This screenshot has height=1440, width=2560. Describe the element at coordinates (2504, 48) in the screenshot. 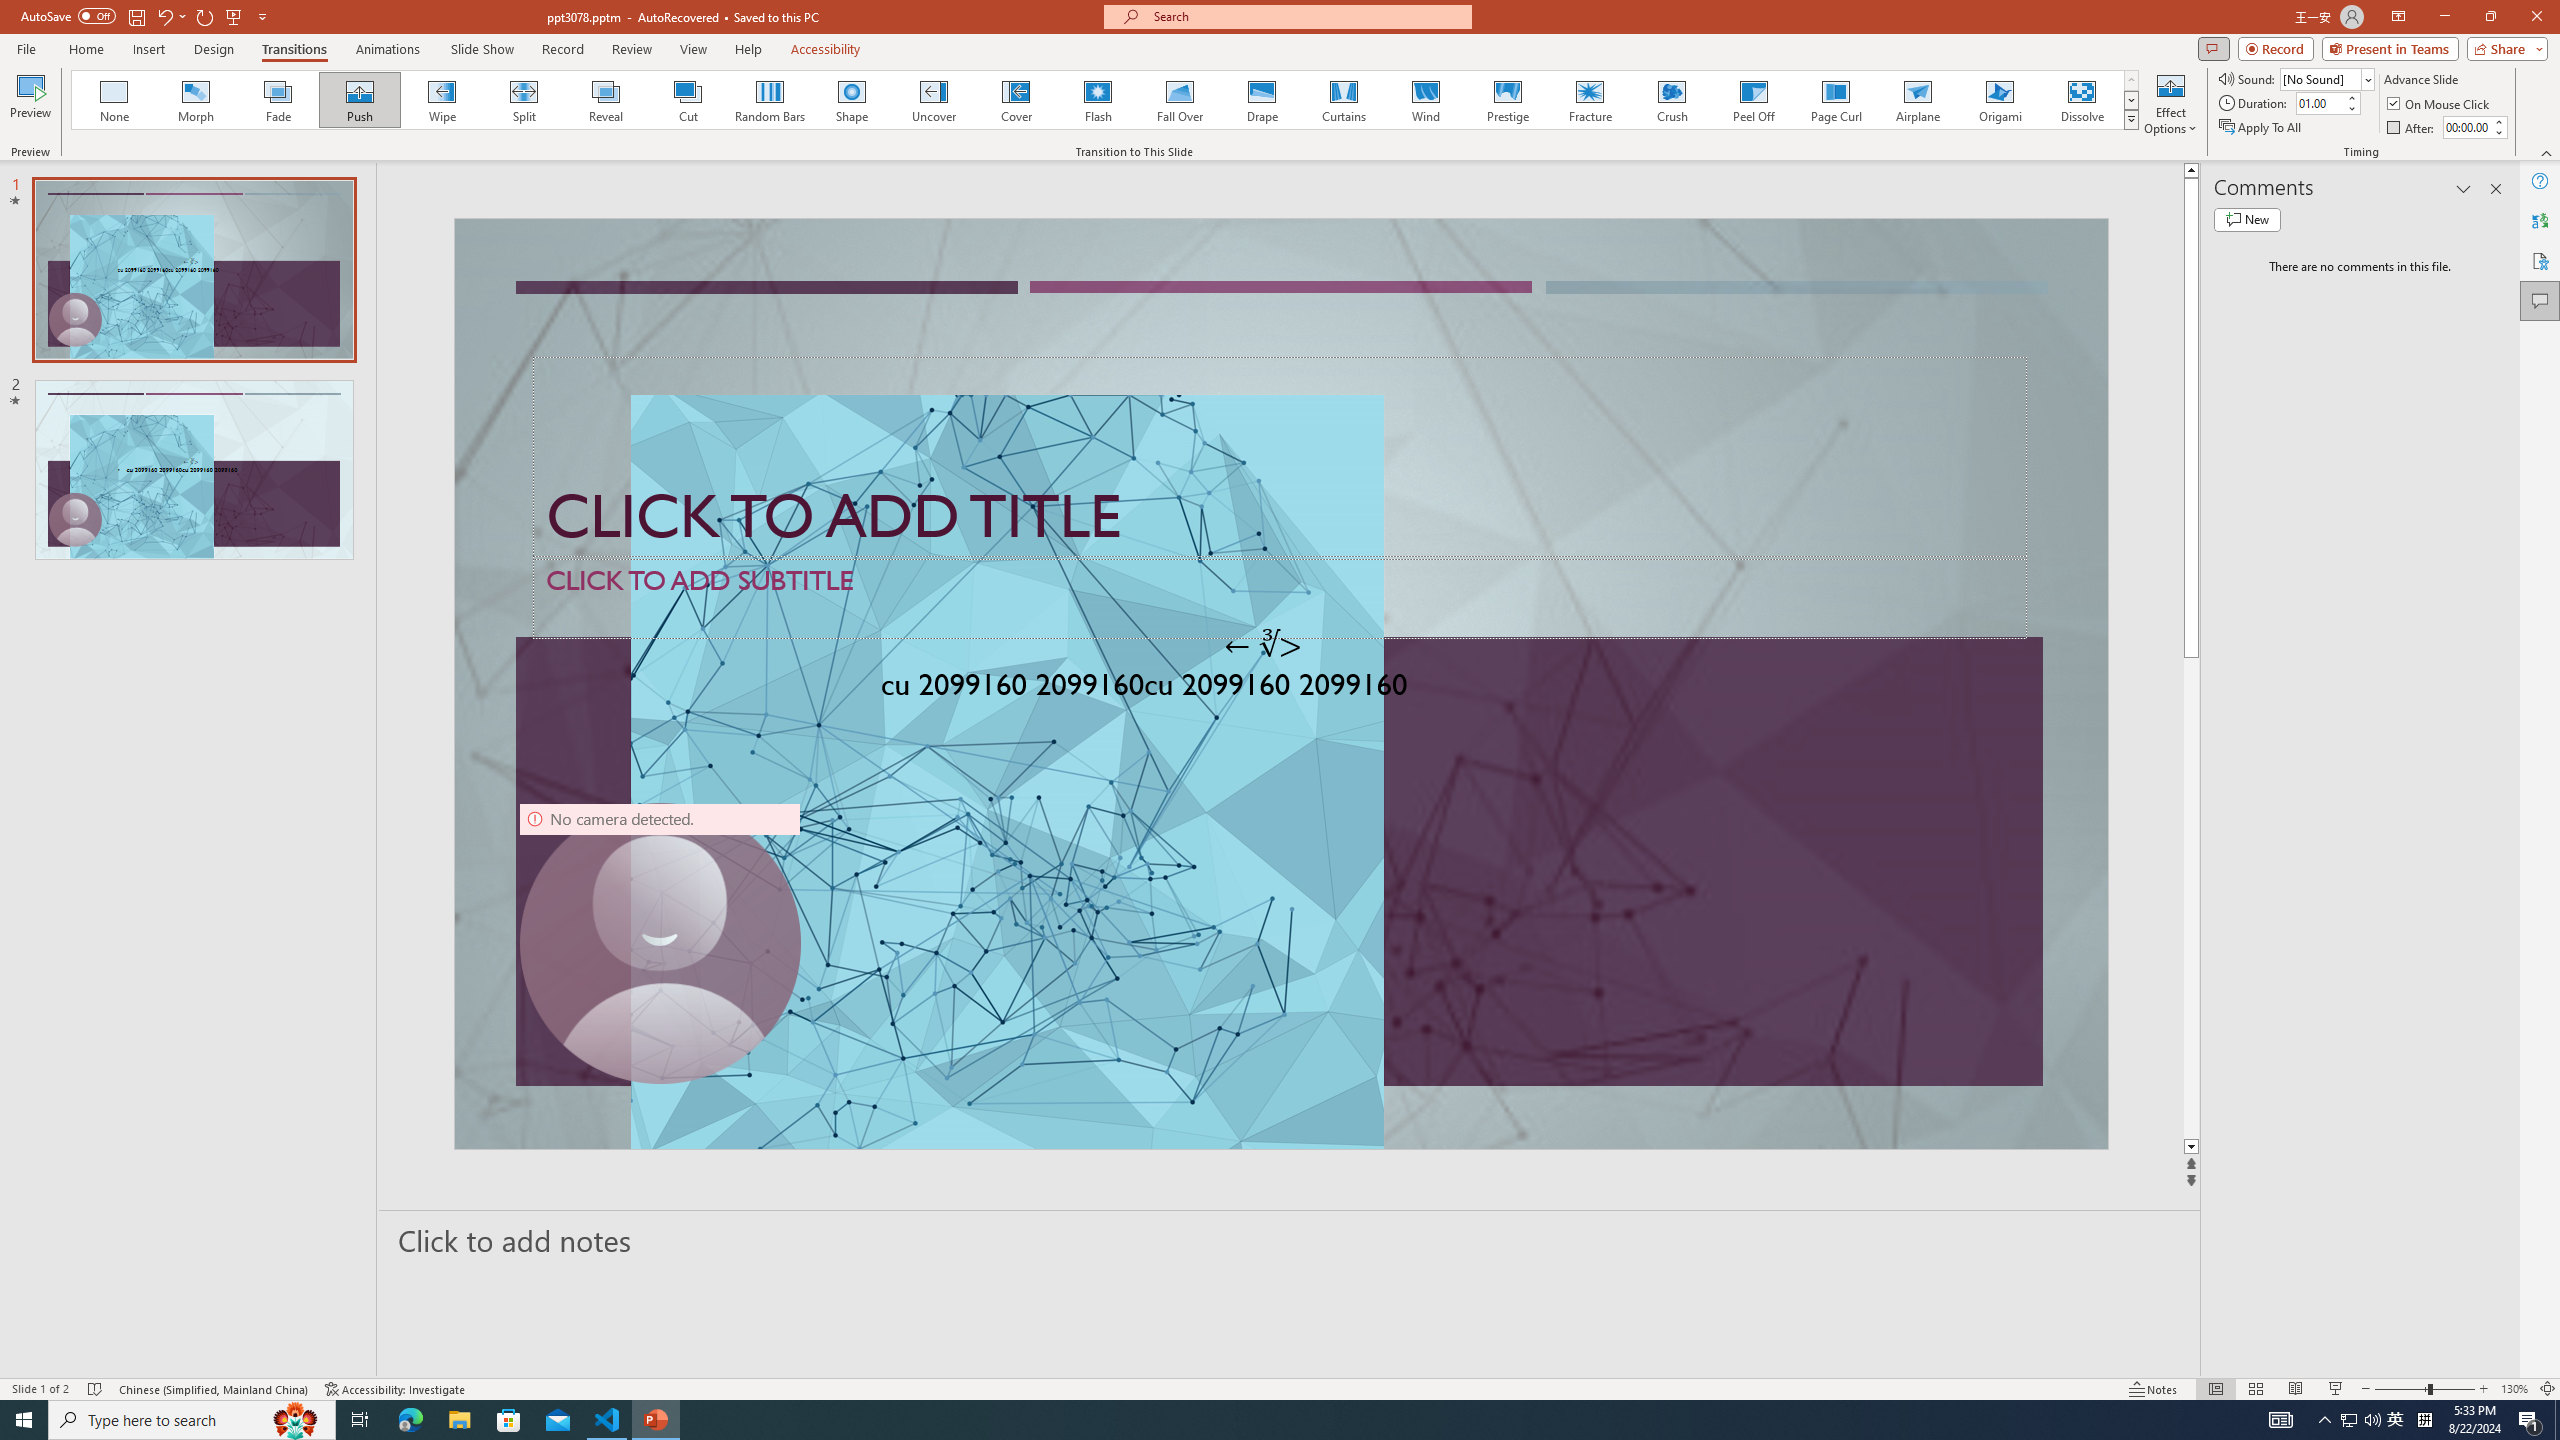

I see `Share` at that location.